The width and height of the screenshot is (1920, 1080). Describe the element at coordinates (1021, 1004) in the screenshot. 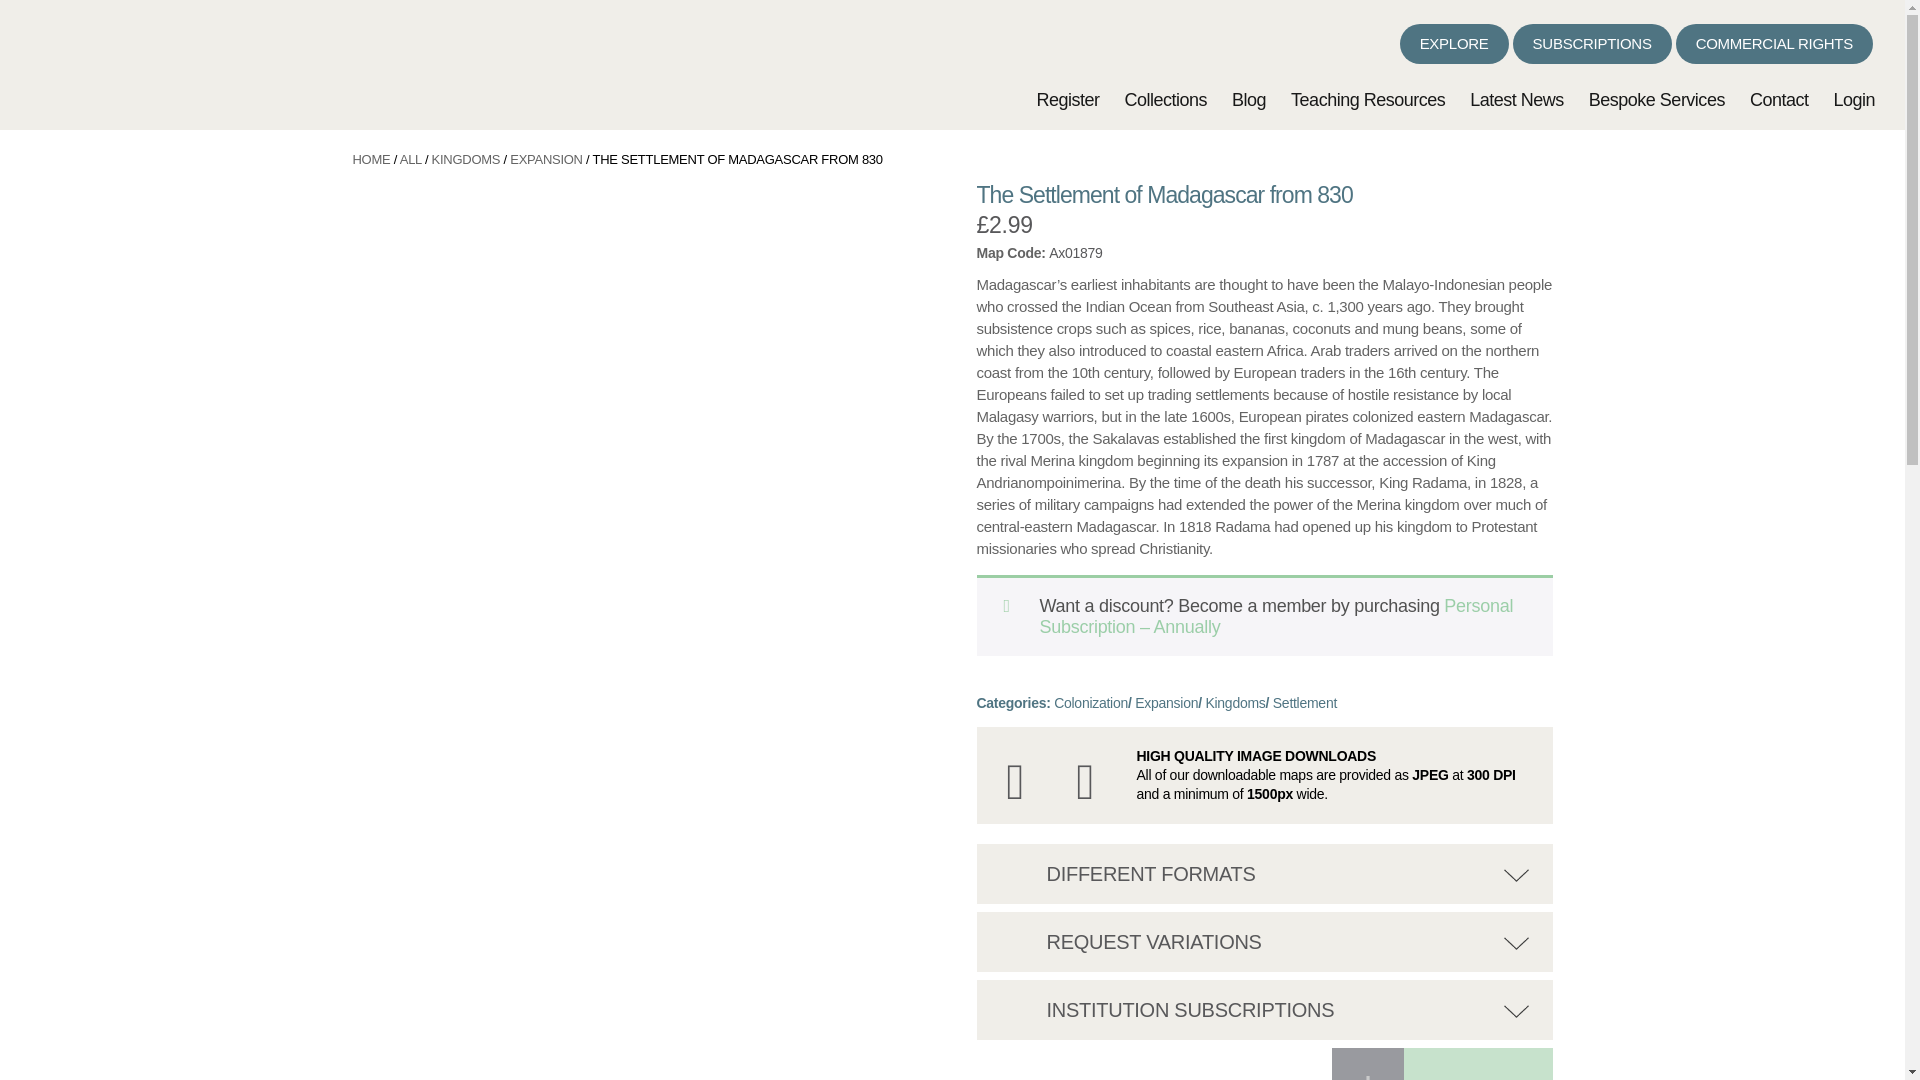

I see `Institution Subscriptions` at that location.